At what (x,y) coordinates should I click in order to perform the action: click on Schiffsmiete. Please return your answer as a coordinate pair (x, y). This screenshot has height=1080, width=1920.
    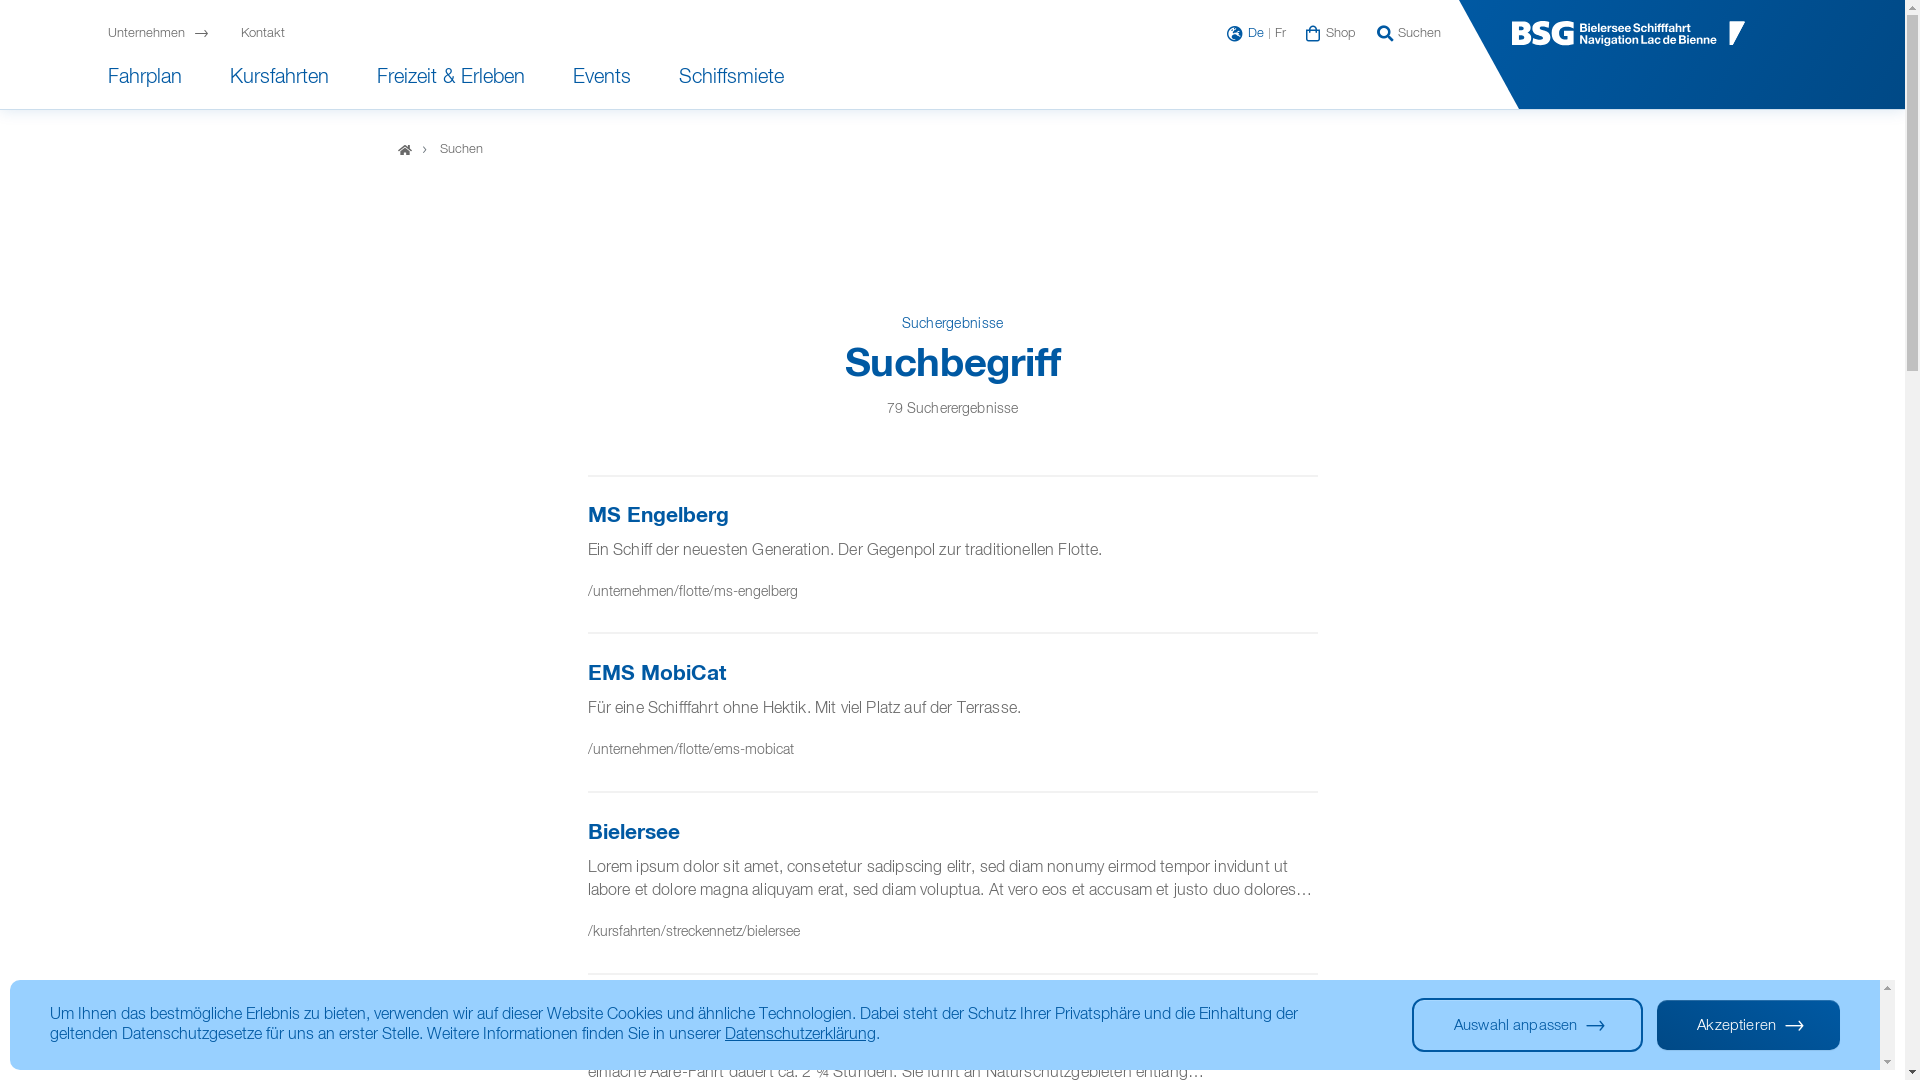
    Looking at the image, I should click on (732, 82).